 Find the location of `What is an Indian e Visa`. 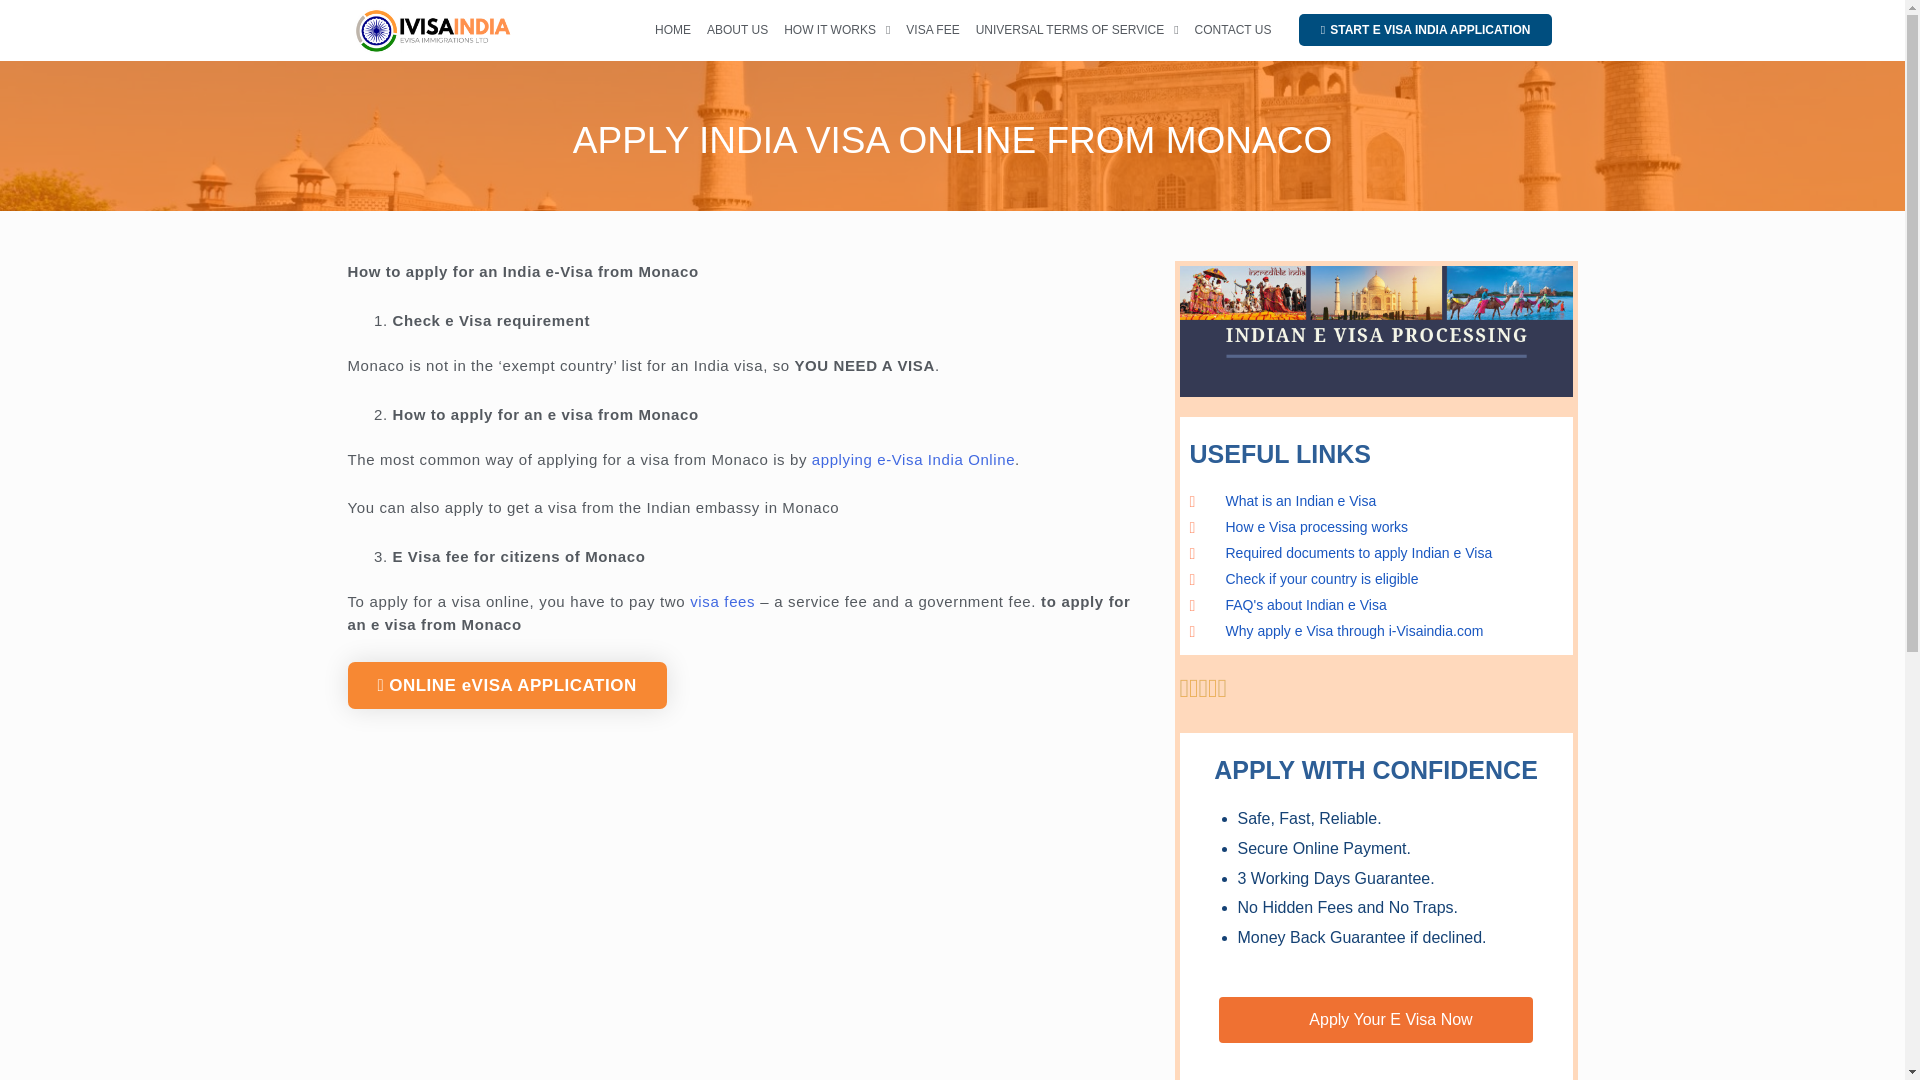

What is an Indian e Visa is located at coordinates (1376, 502).